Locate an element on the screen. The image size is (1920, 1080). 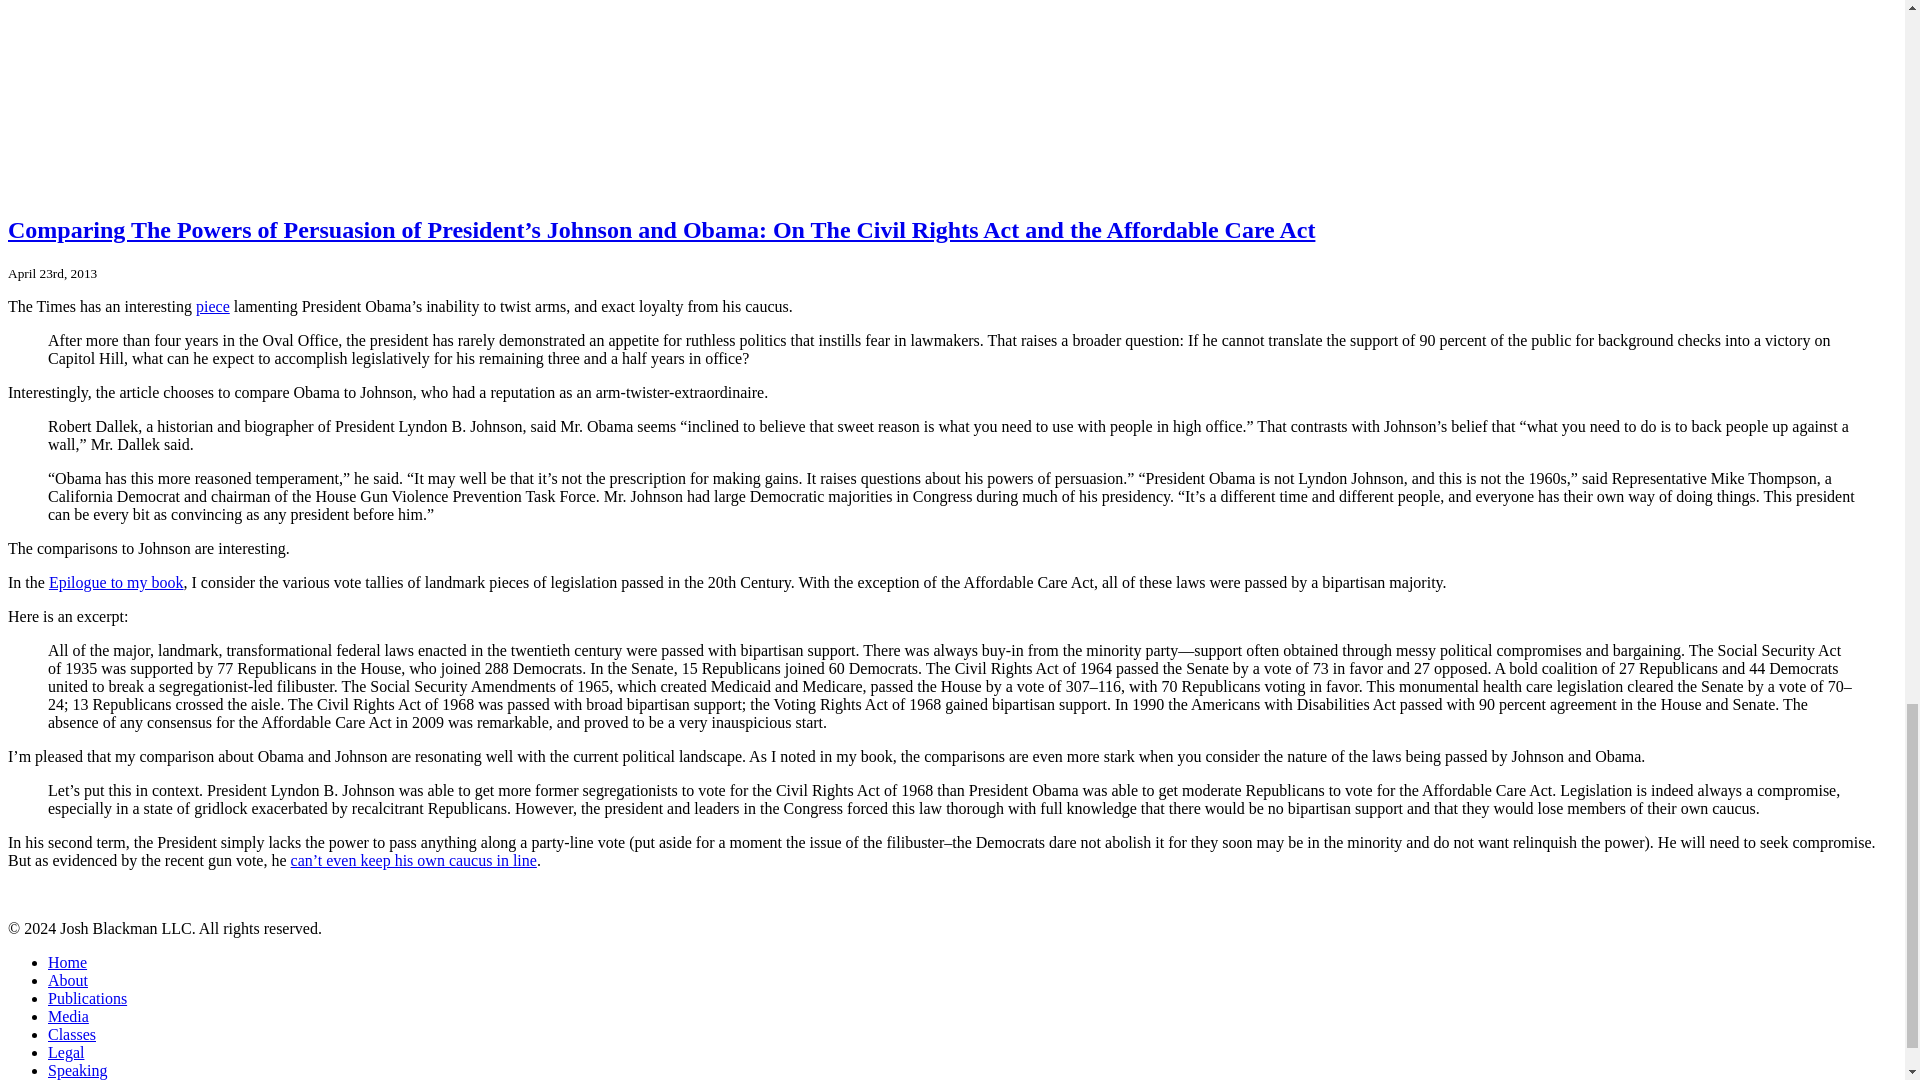
piece is located at coordinates (212, 306).